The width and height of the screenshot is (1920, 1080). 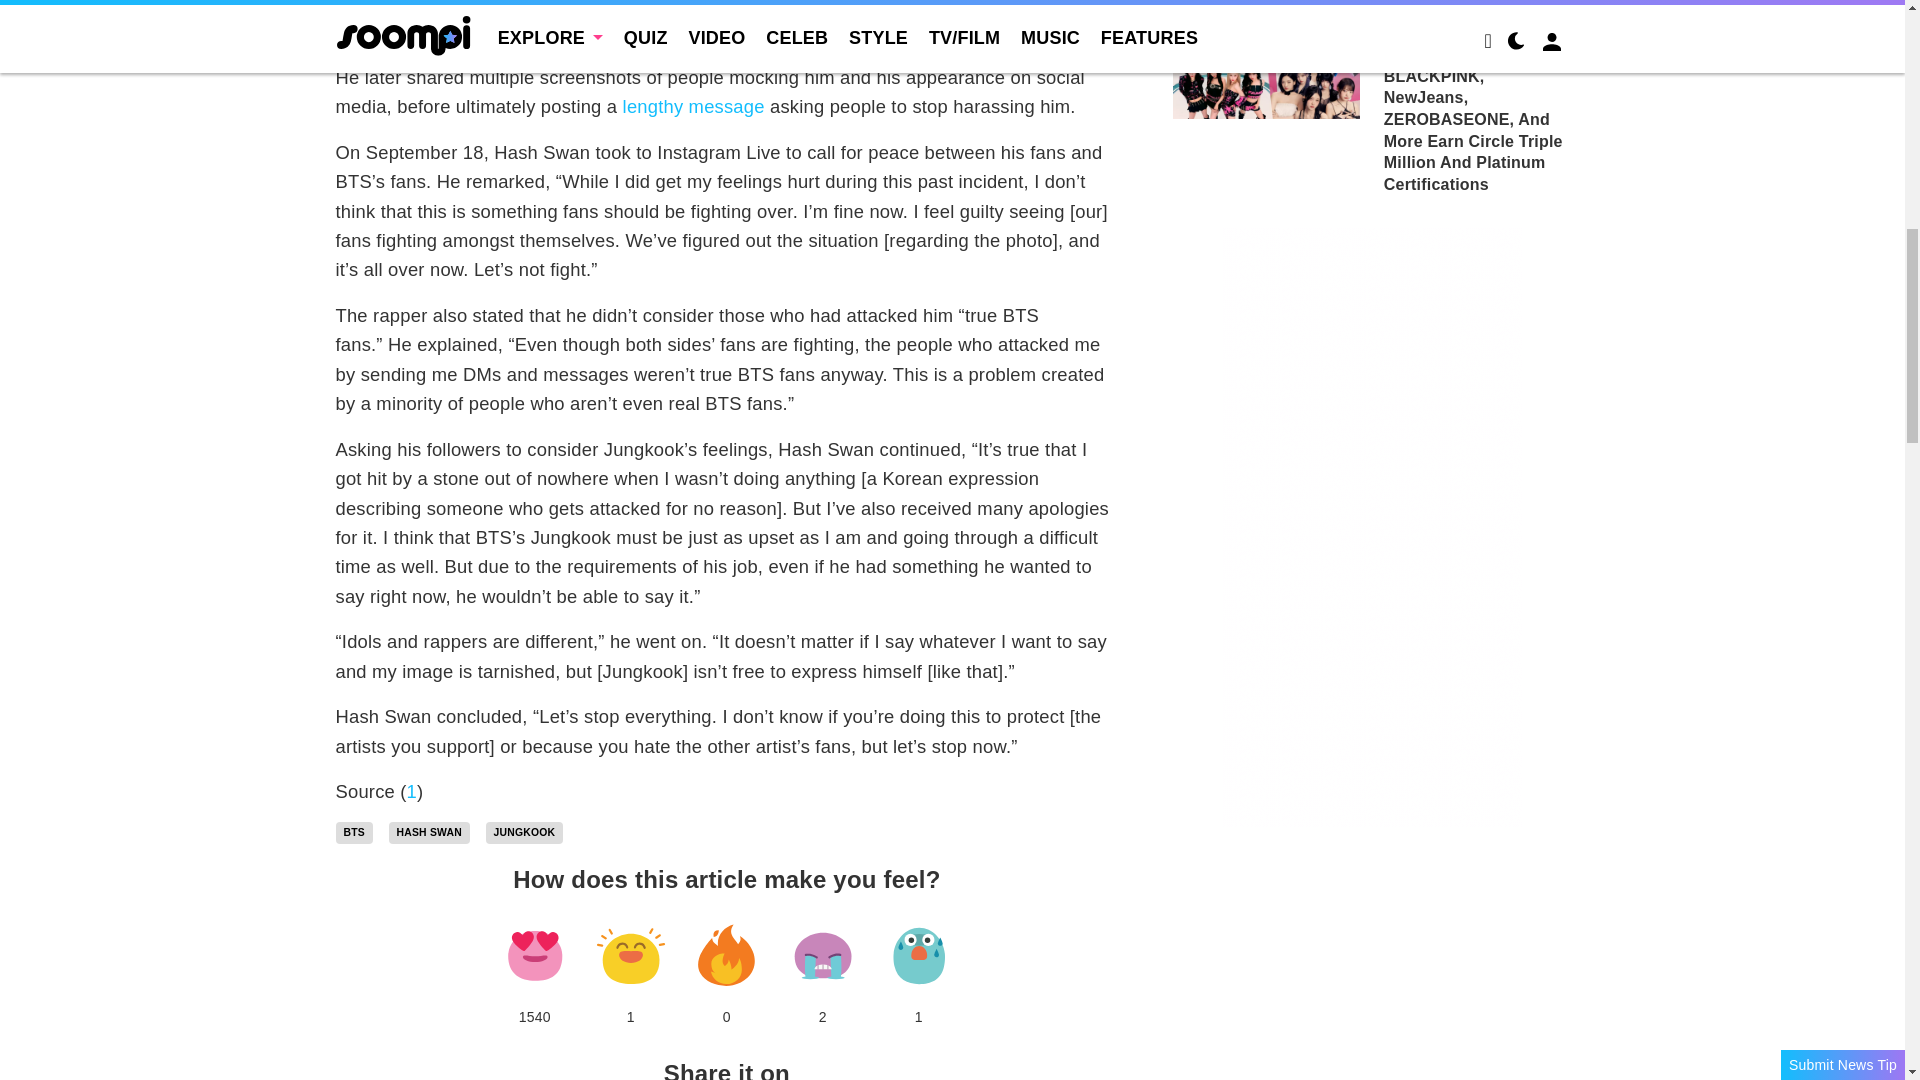 What do you see at coordinates (630, 955) in the screenshot?
I see `LOL` at bounding box center [630, 955].